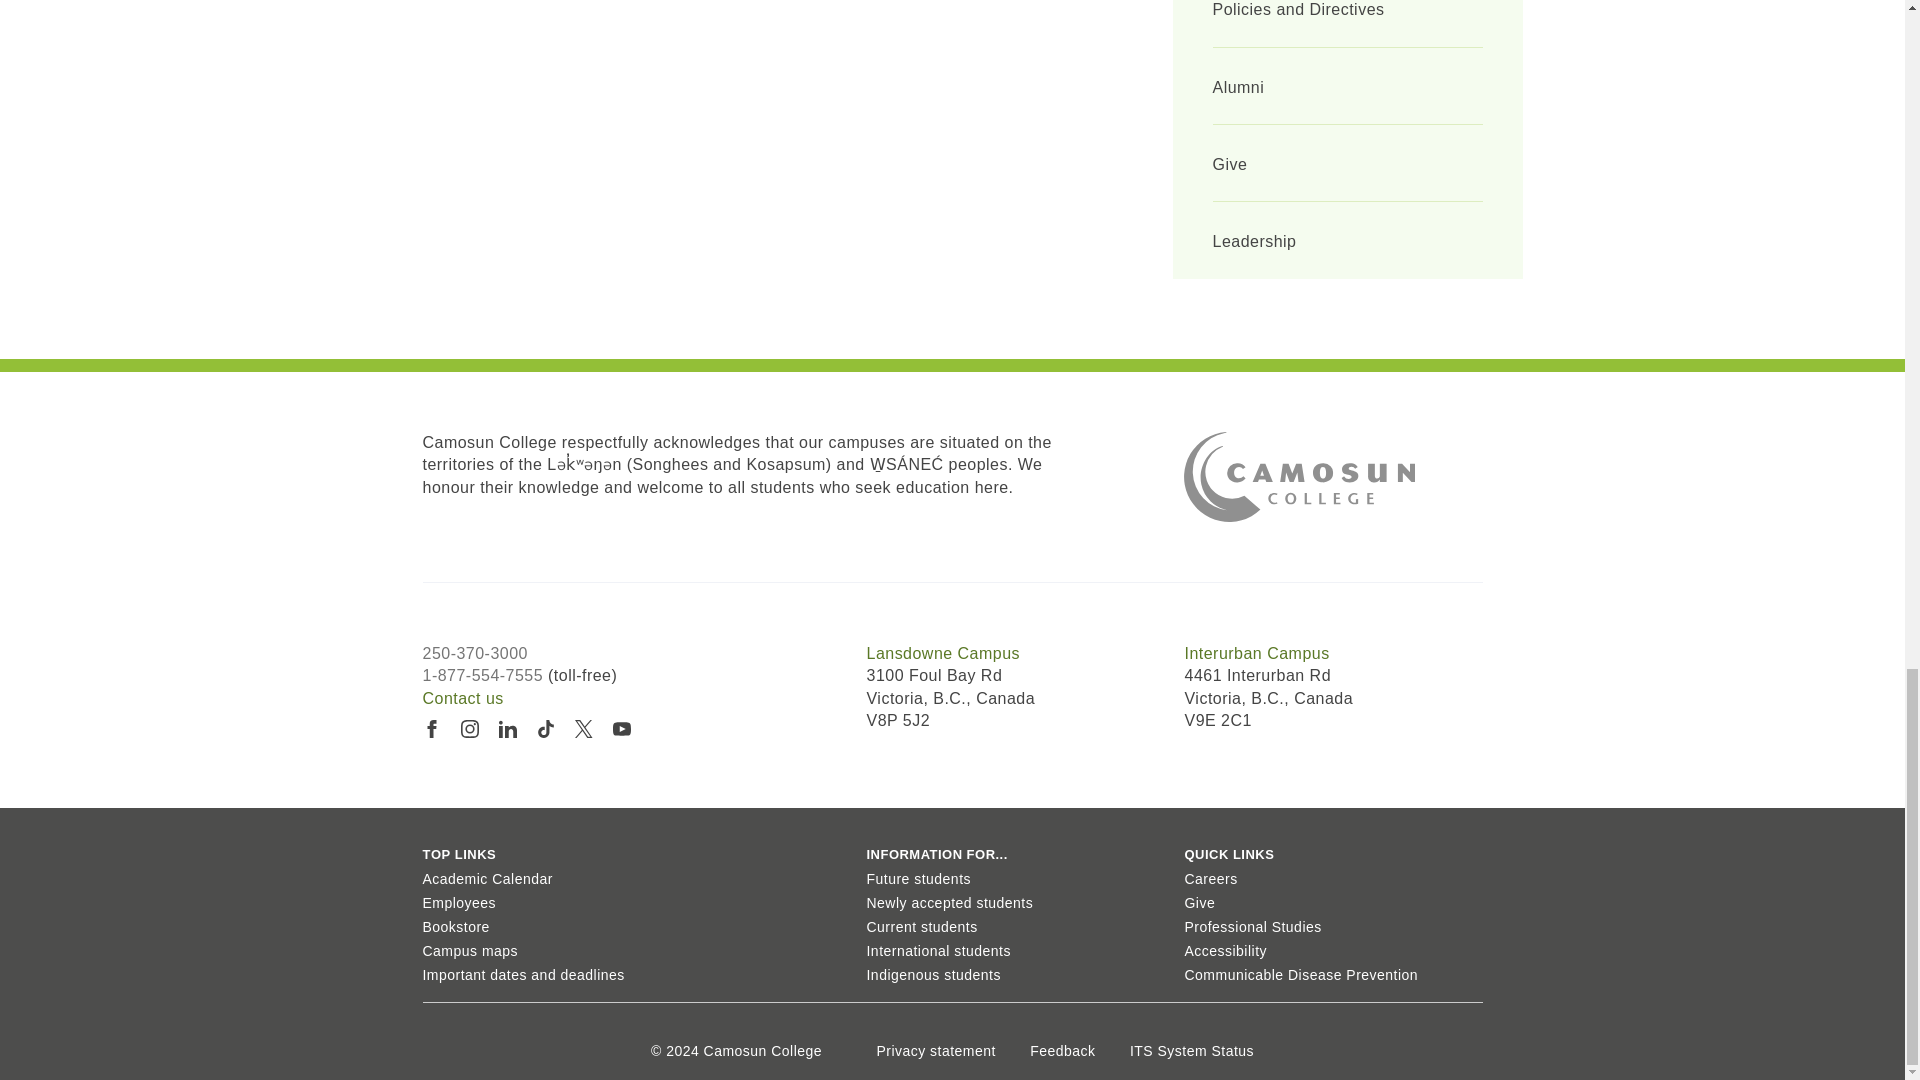 This screenshot has height=1080, width=1920. Describe the element at coordinates (506, 728) in the screenshot. I see `LinkedIn` at that location.